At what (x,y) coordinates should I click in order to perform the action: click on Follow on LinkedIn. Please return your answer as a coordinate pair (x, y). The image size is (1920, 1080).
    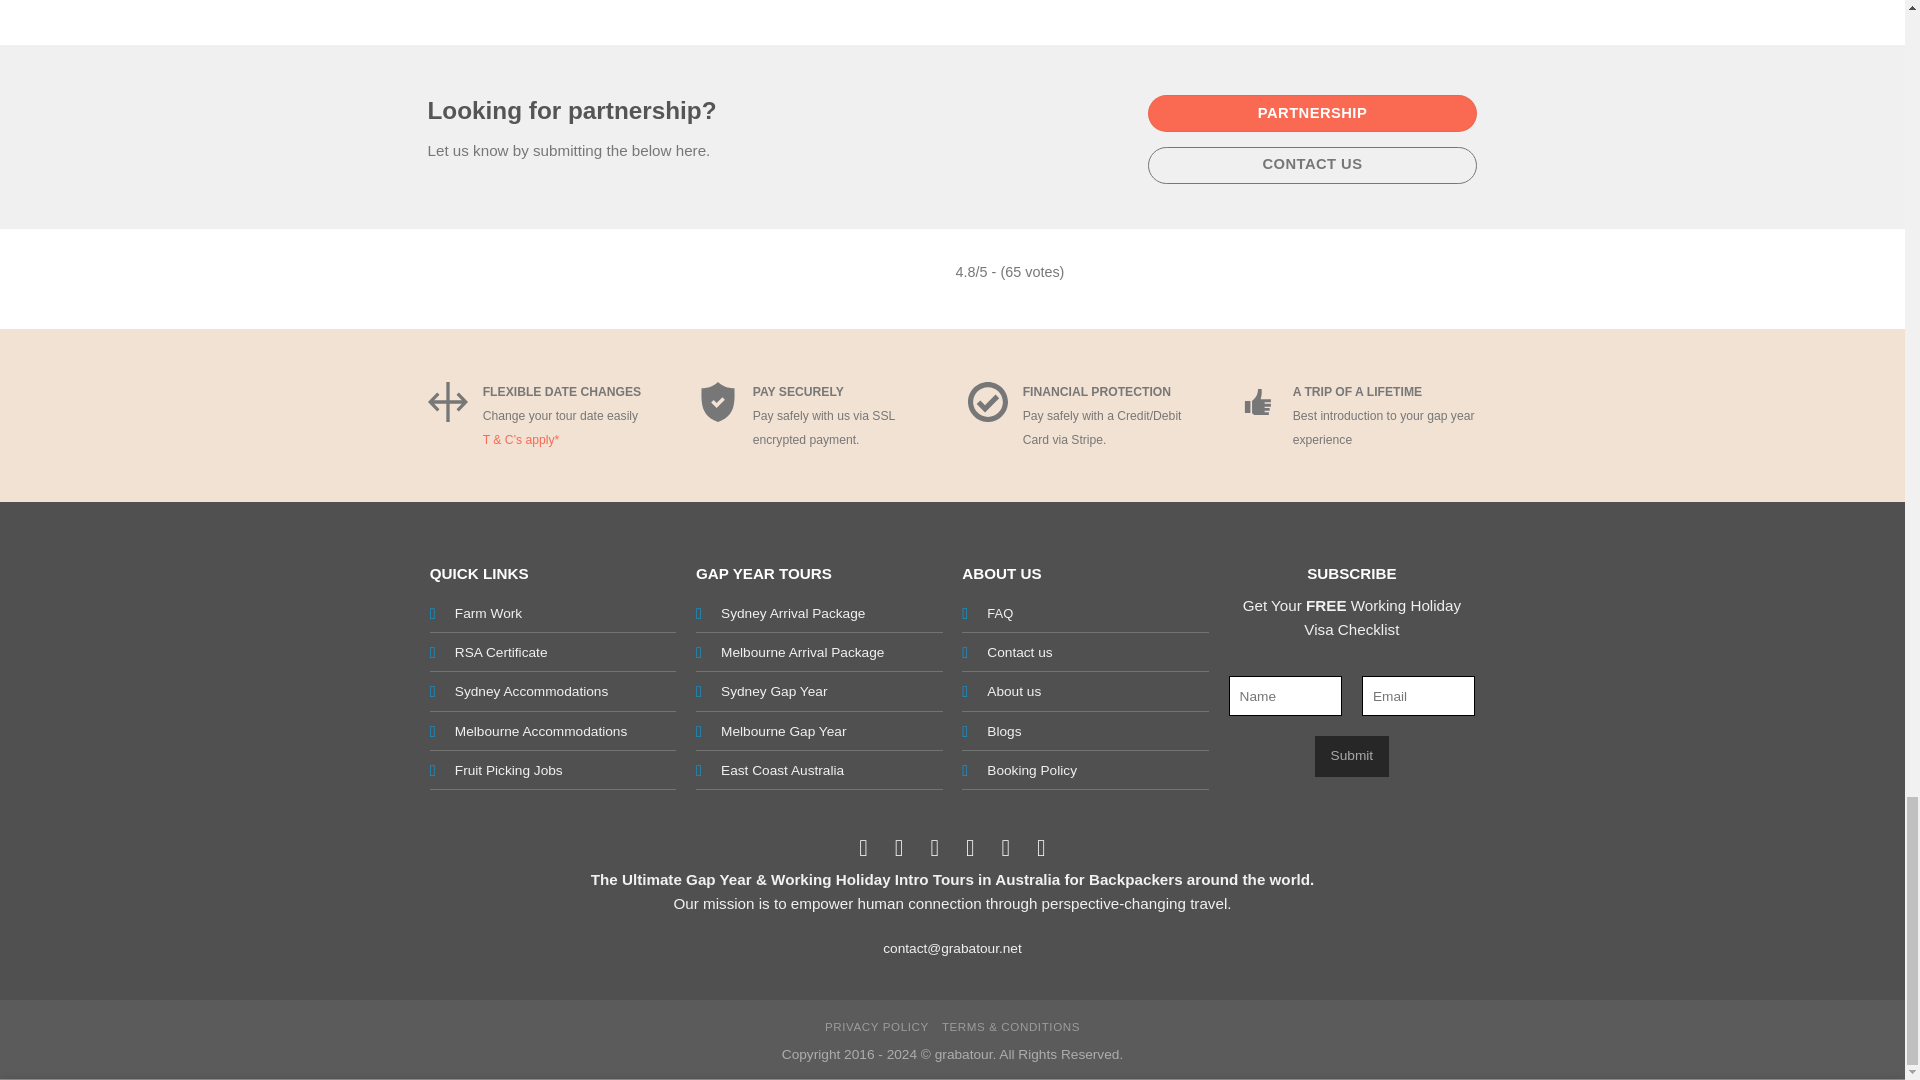
    Looking at the image, I should click on (1006, 847).